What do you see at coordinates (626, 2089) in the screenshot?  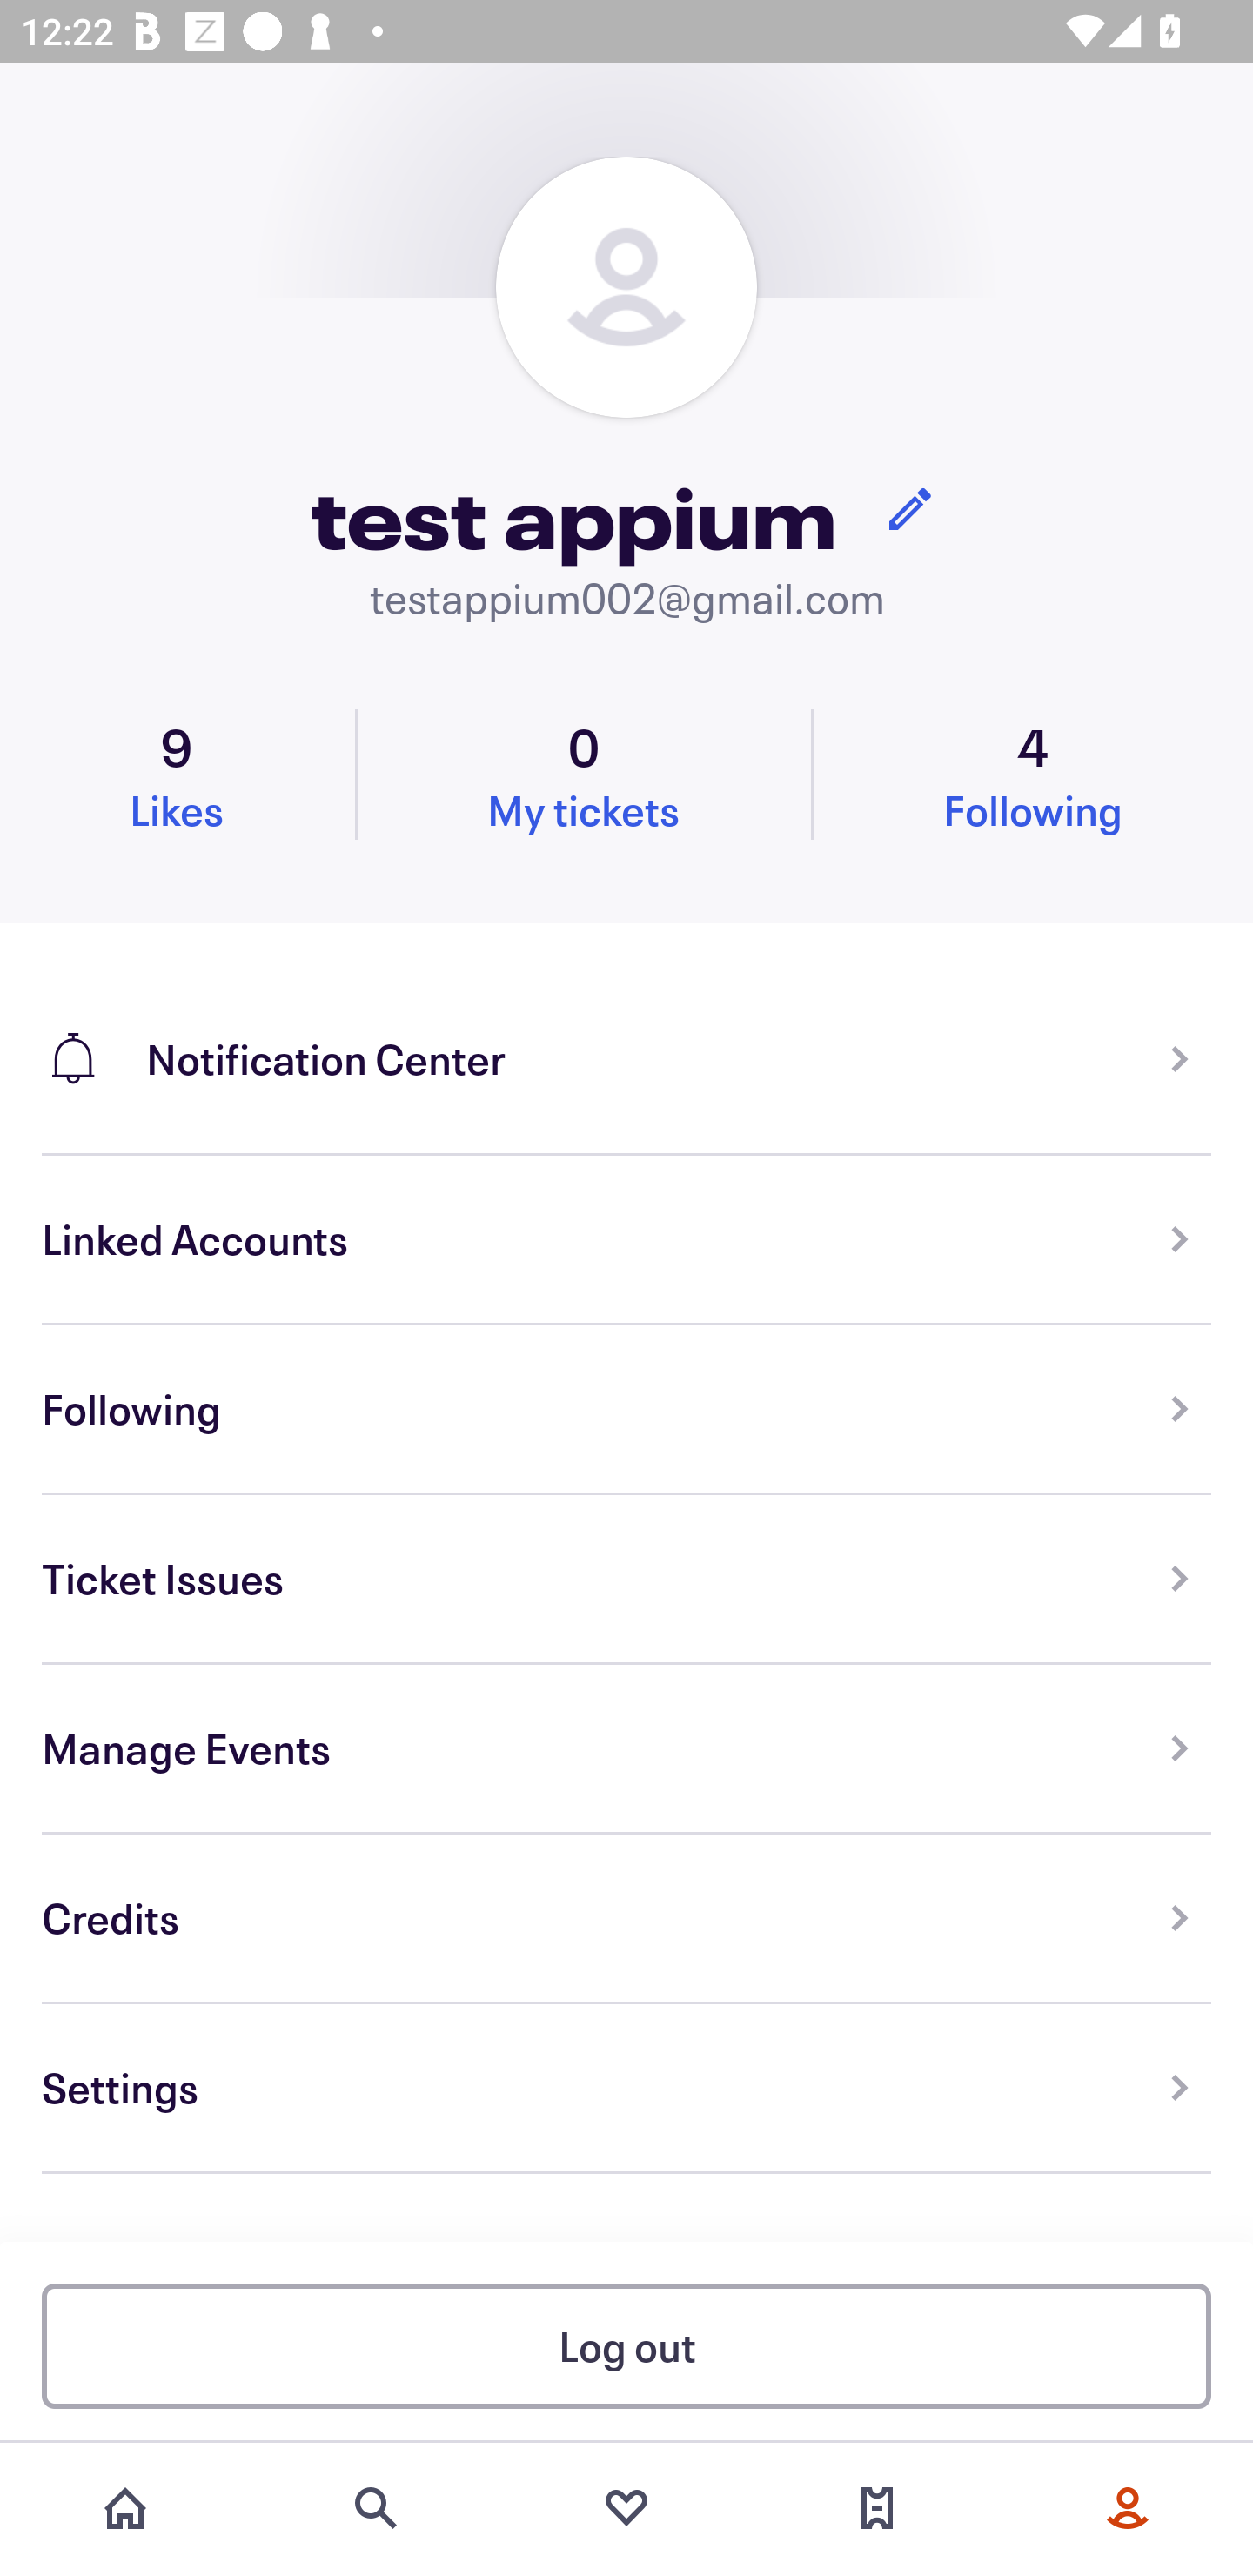 I see `Settings` at bounding box center [626, 2089].